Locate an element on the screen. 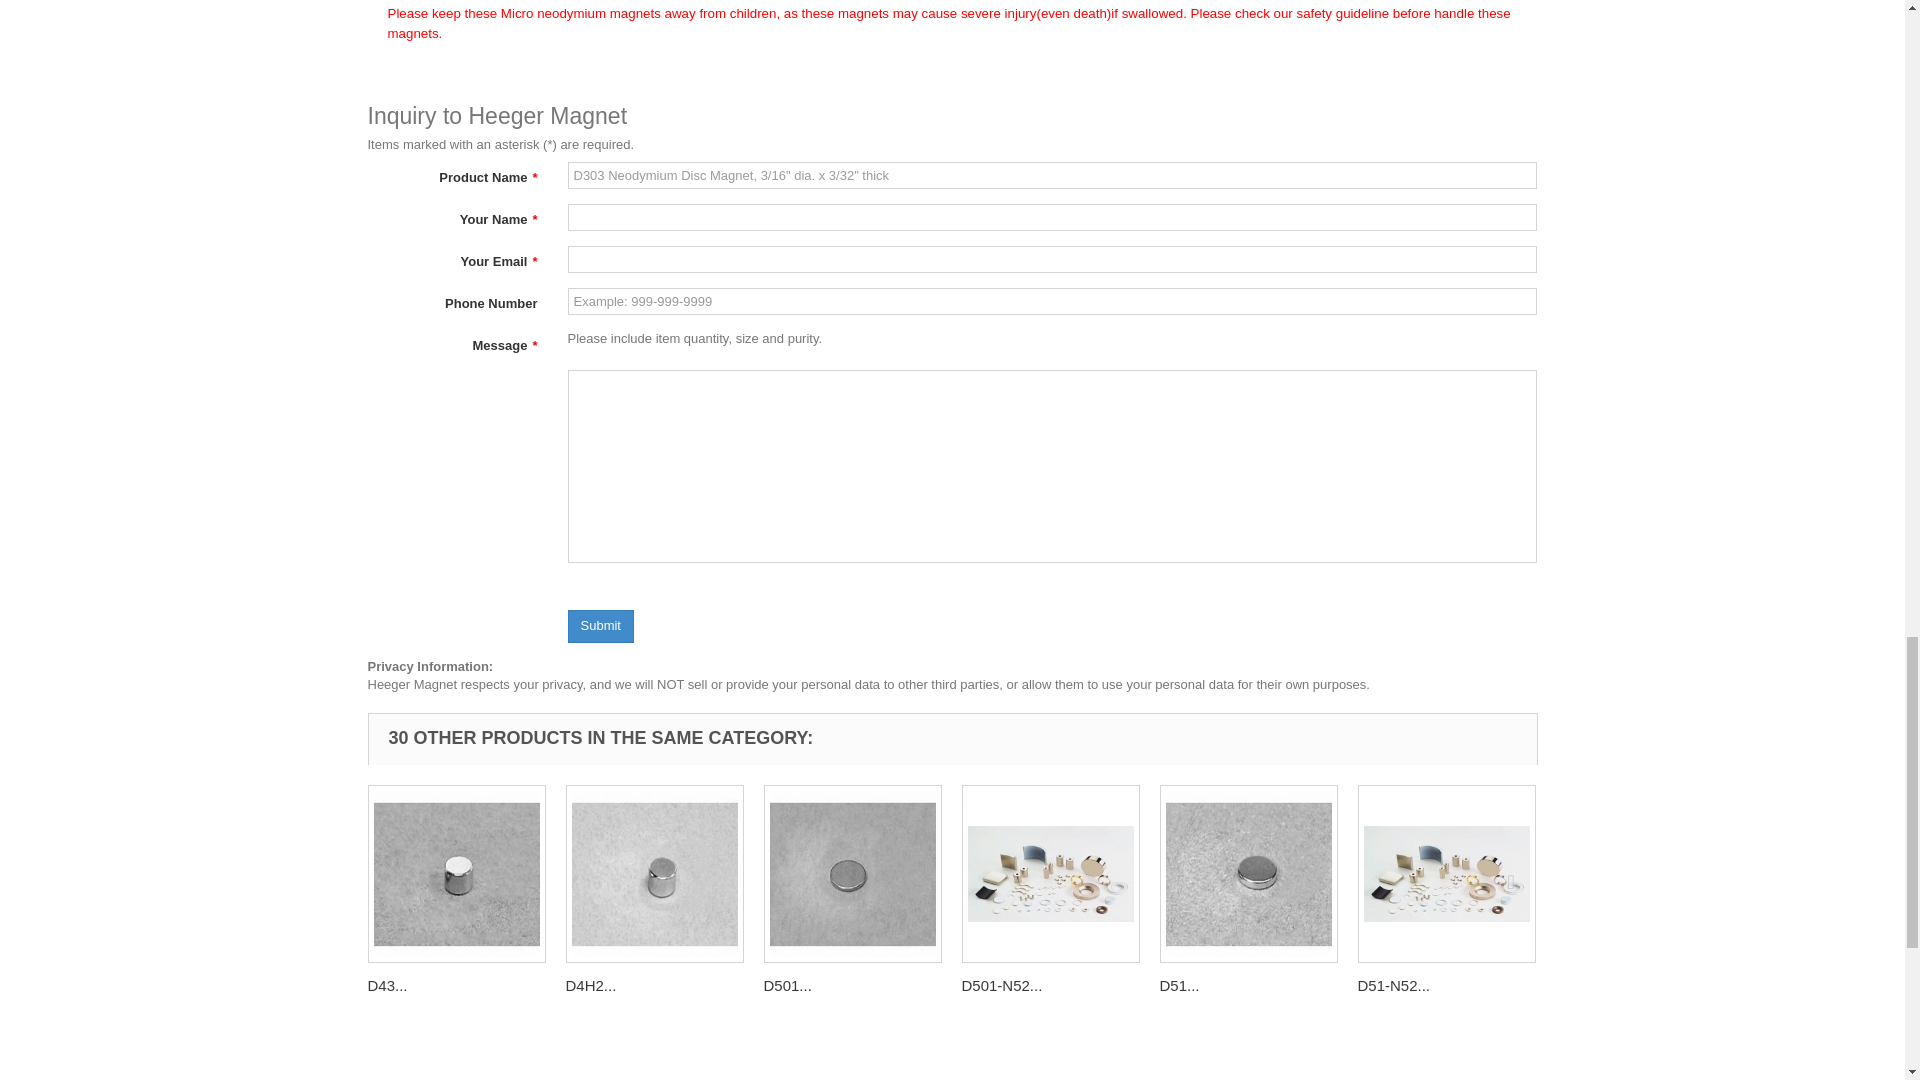 The width and height of the screenshot is (1920, 1080). Submit is located at coordinates (600, 626).